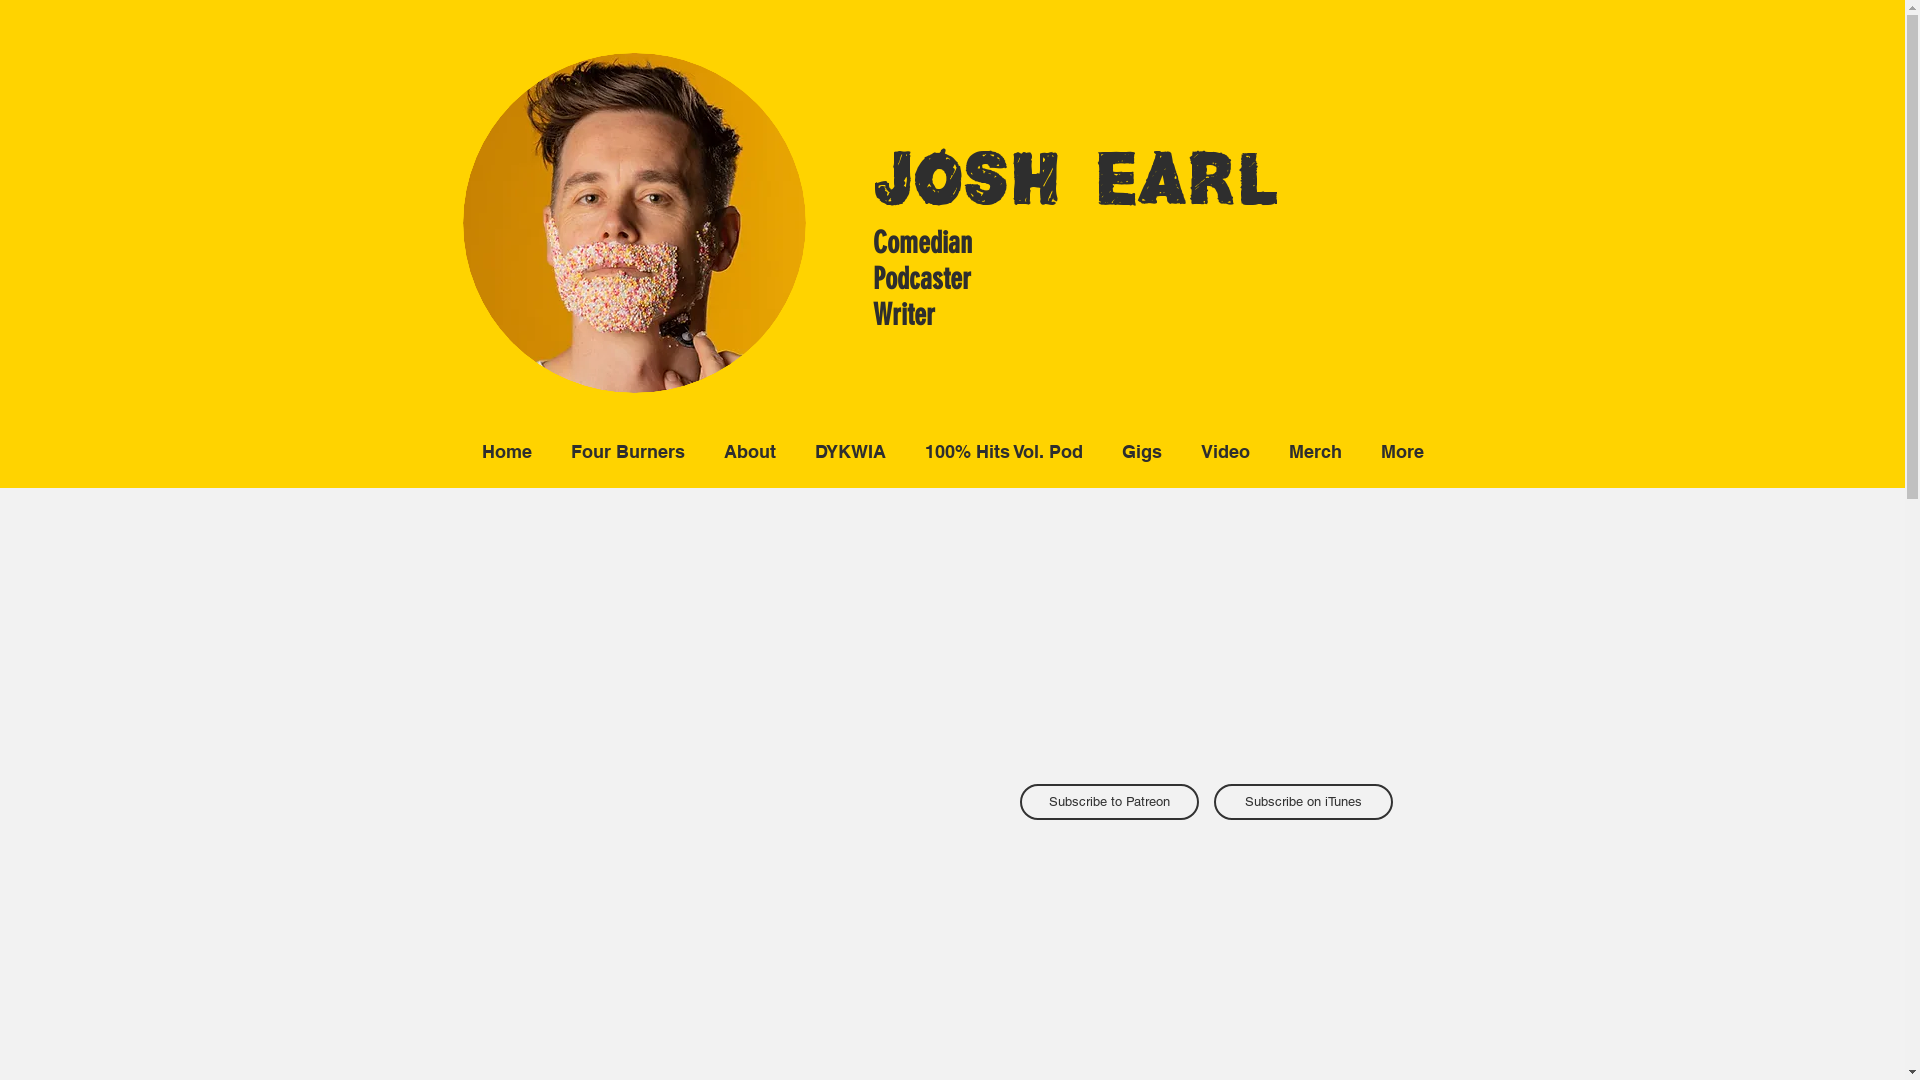  Describe the element at coordinates (1074, 186) in the screenshot. I see `JOSH EARL` at that location.